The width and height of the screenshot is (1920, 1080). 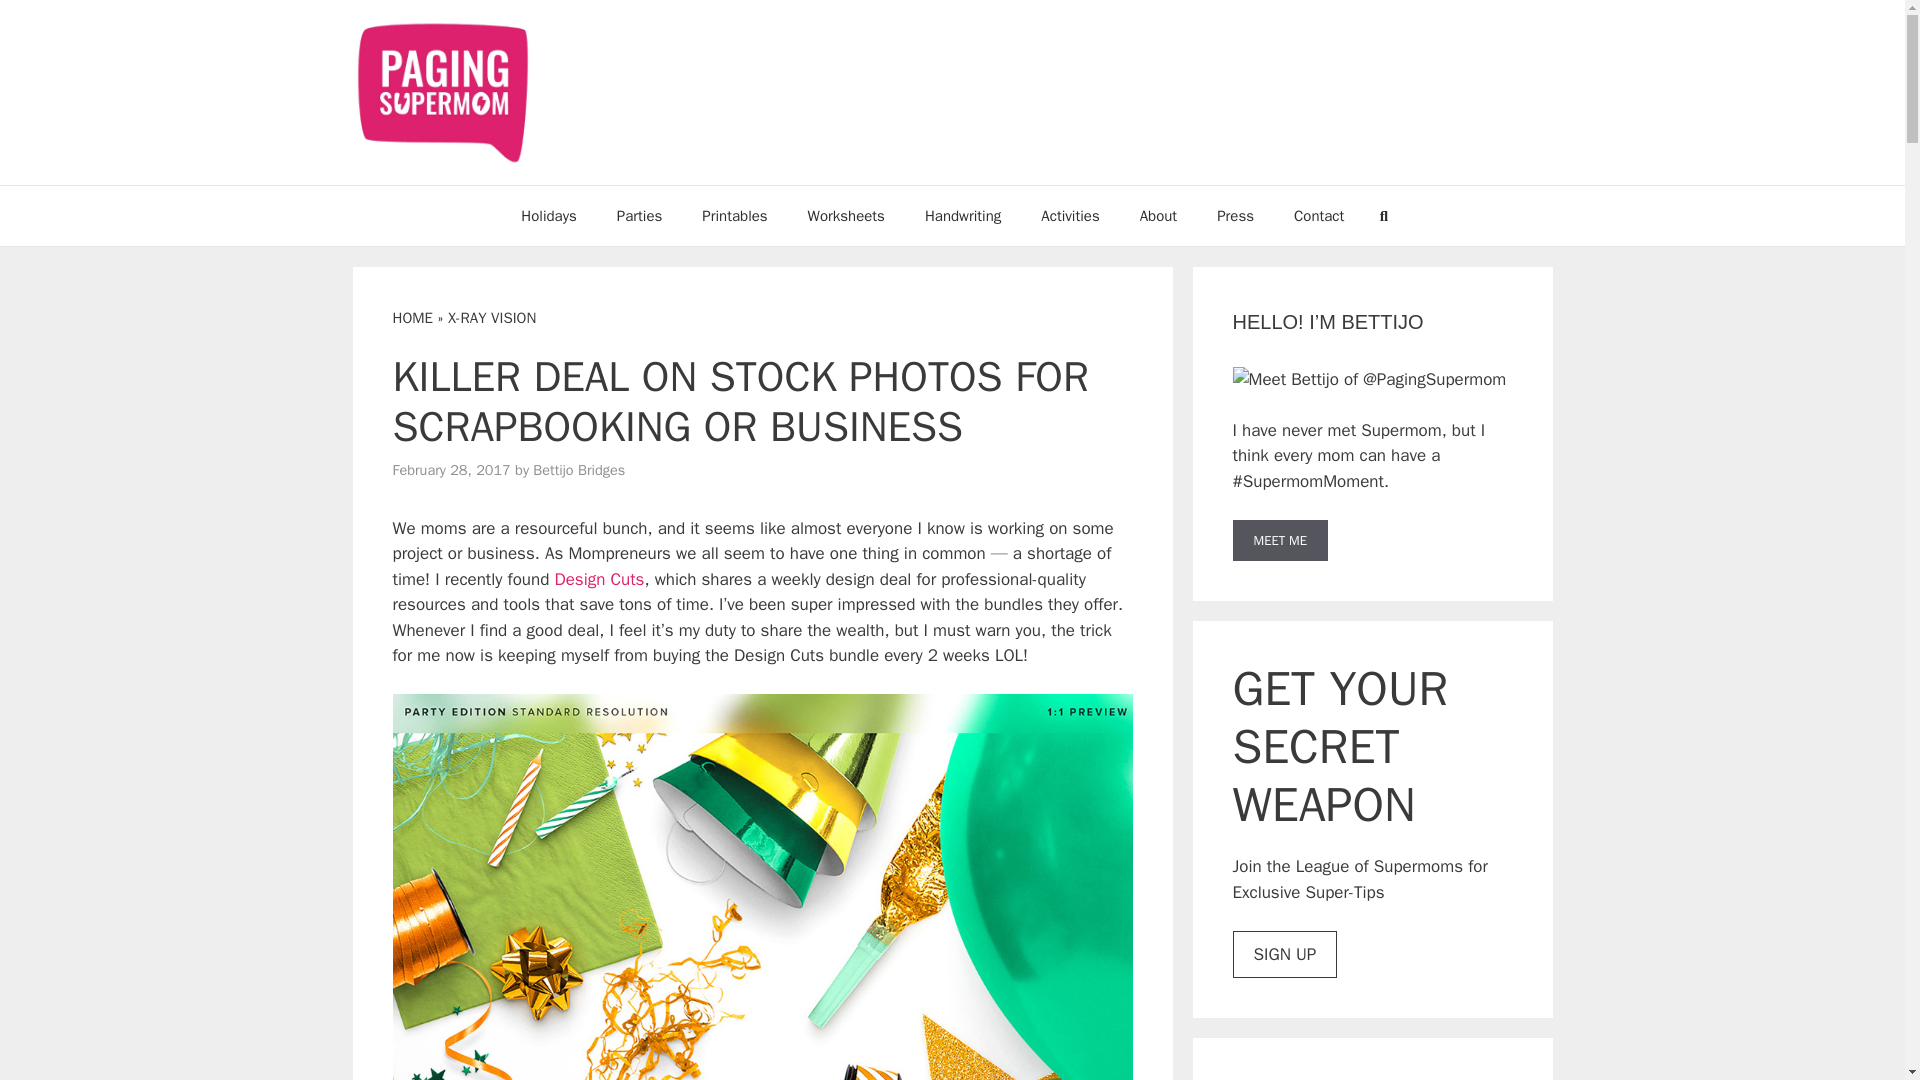 I want to click on X-RAY VISION, so click(x=491, y=318).